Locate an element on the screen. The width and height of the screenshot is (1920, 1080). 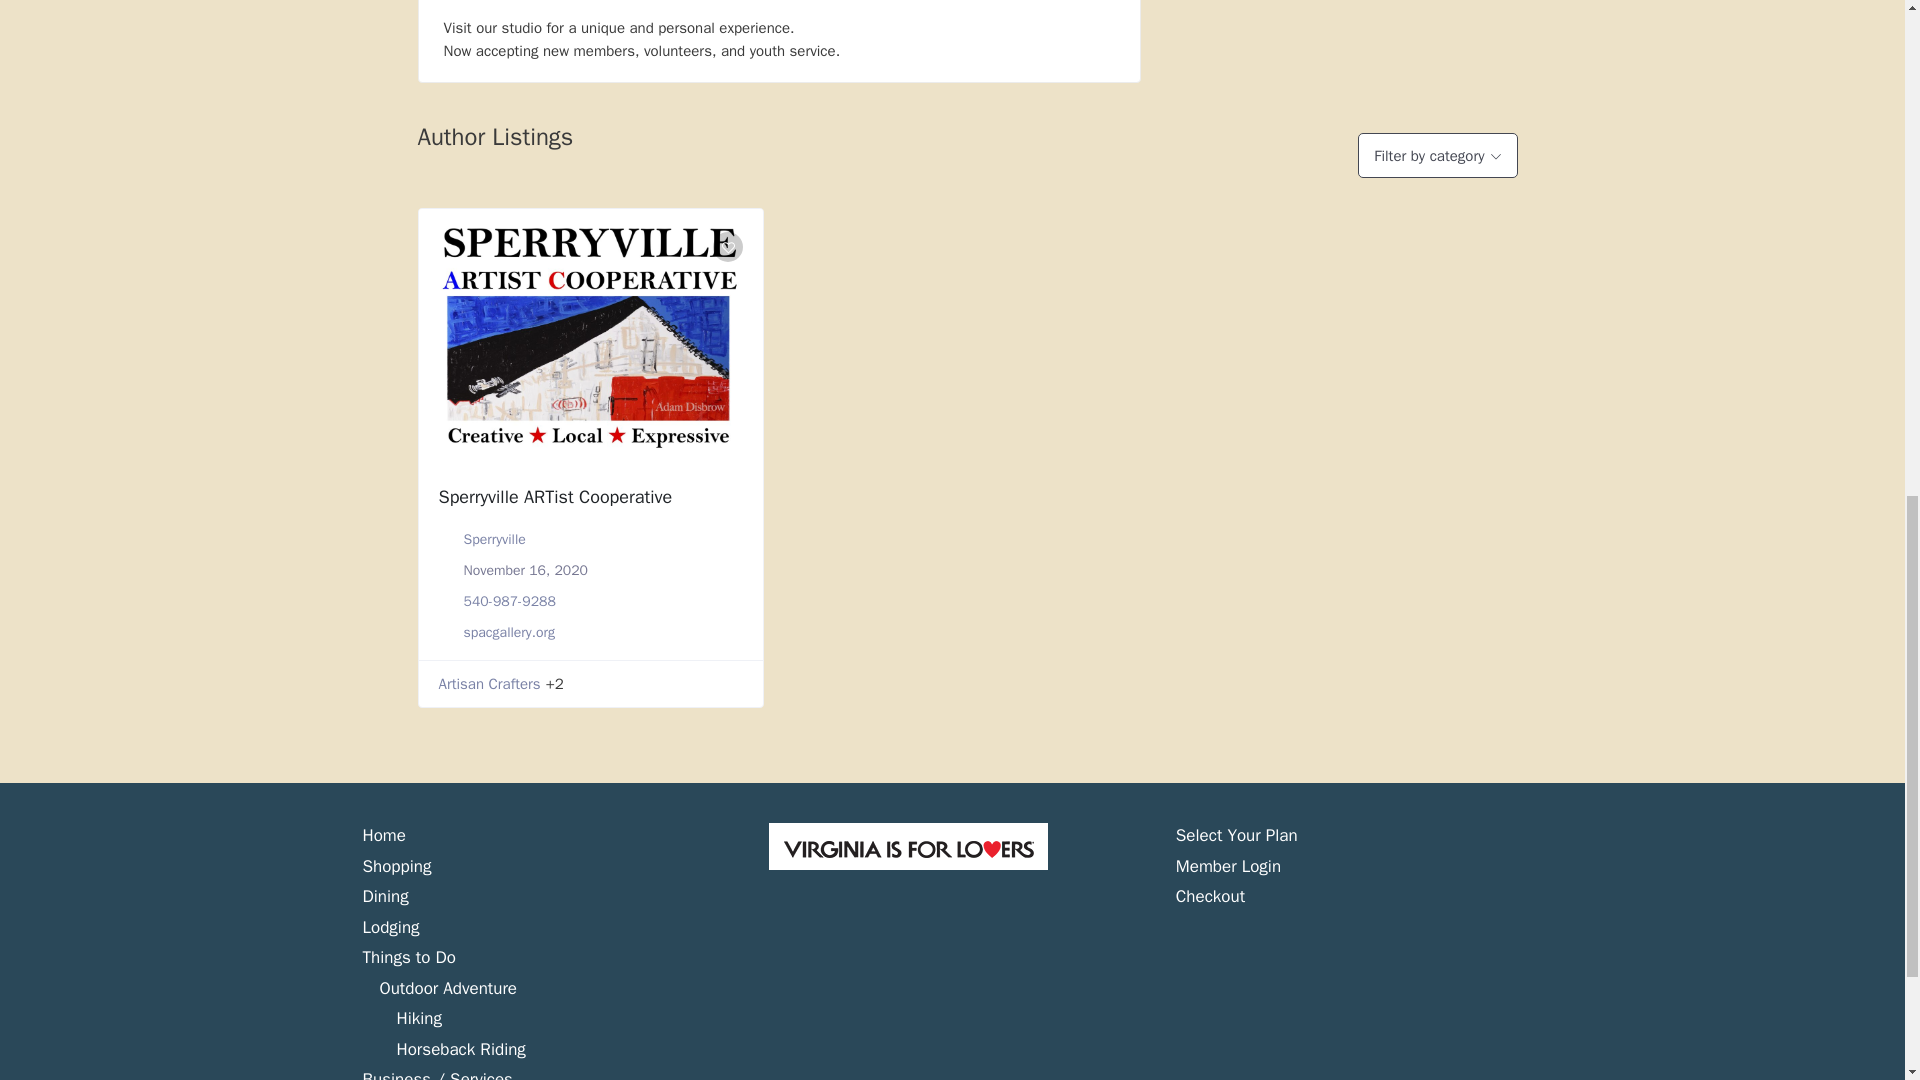
spacgallery.org is located at coordinates (509, 632).